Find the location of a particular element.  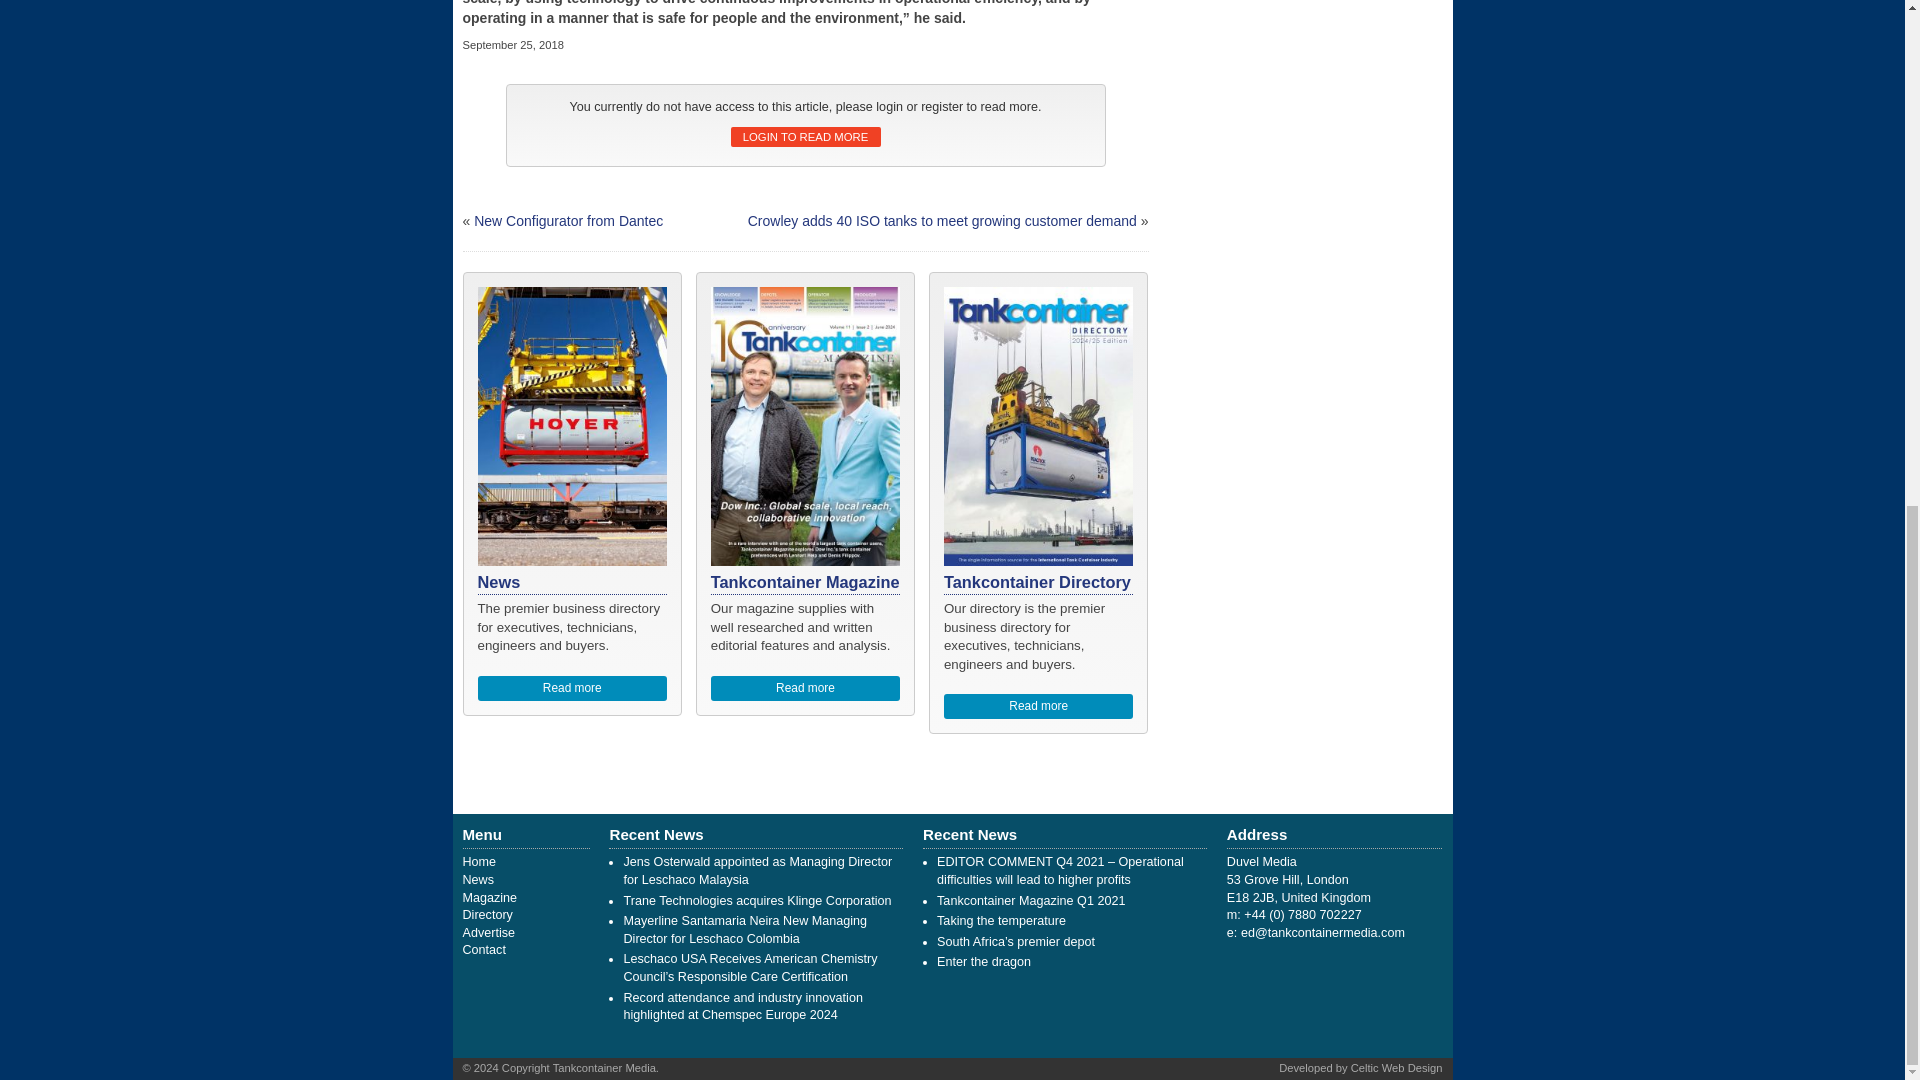

Read more is located at coordinates (805, 688).